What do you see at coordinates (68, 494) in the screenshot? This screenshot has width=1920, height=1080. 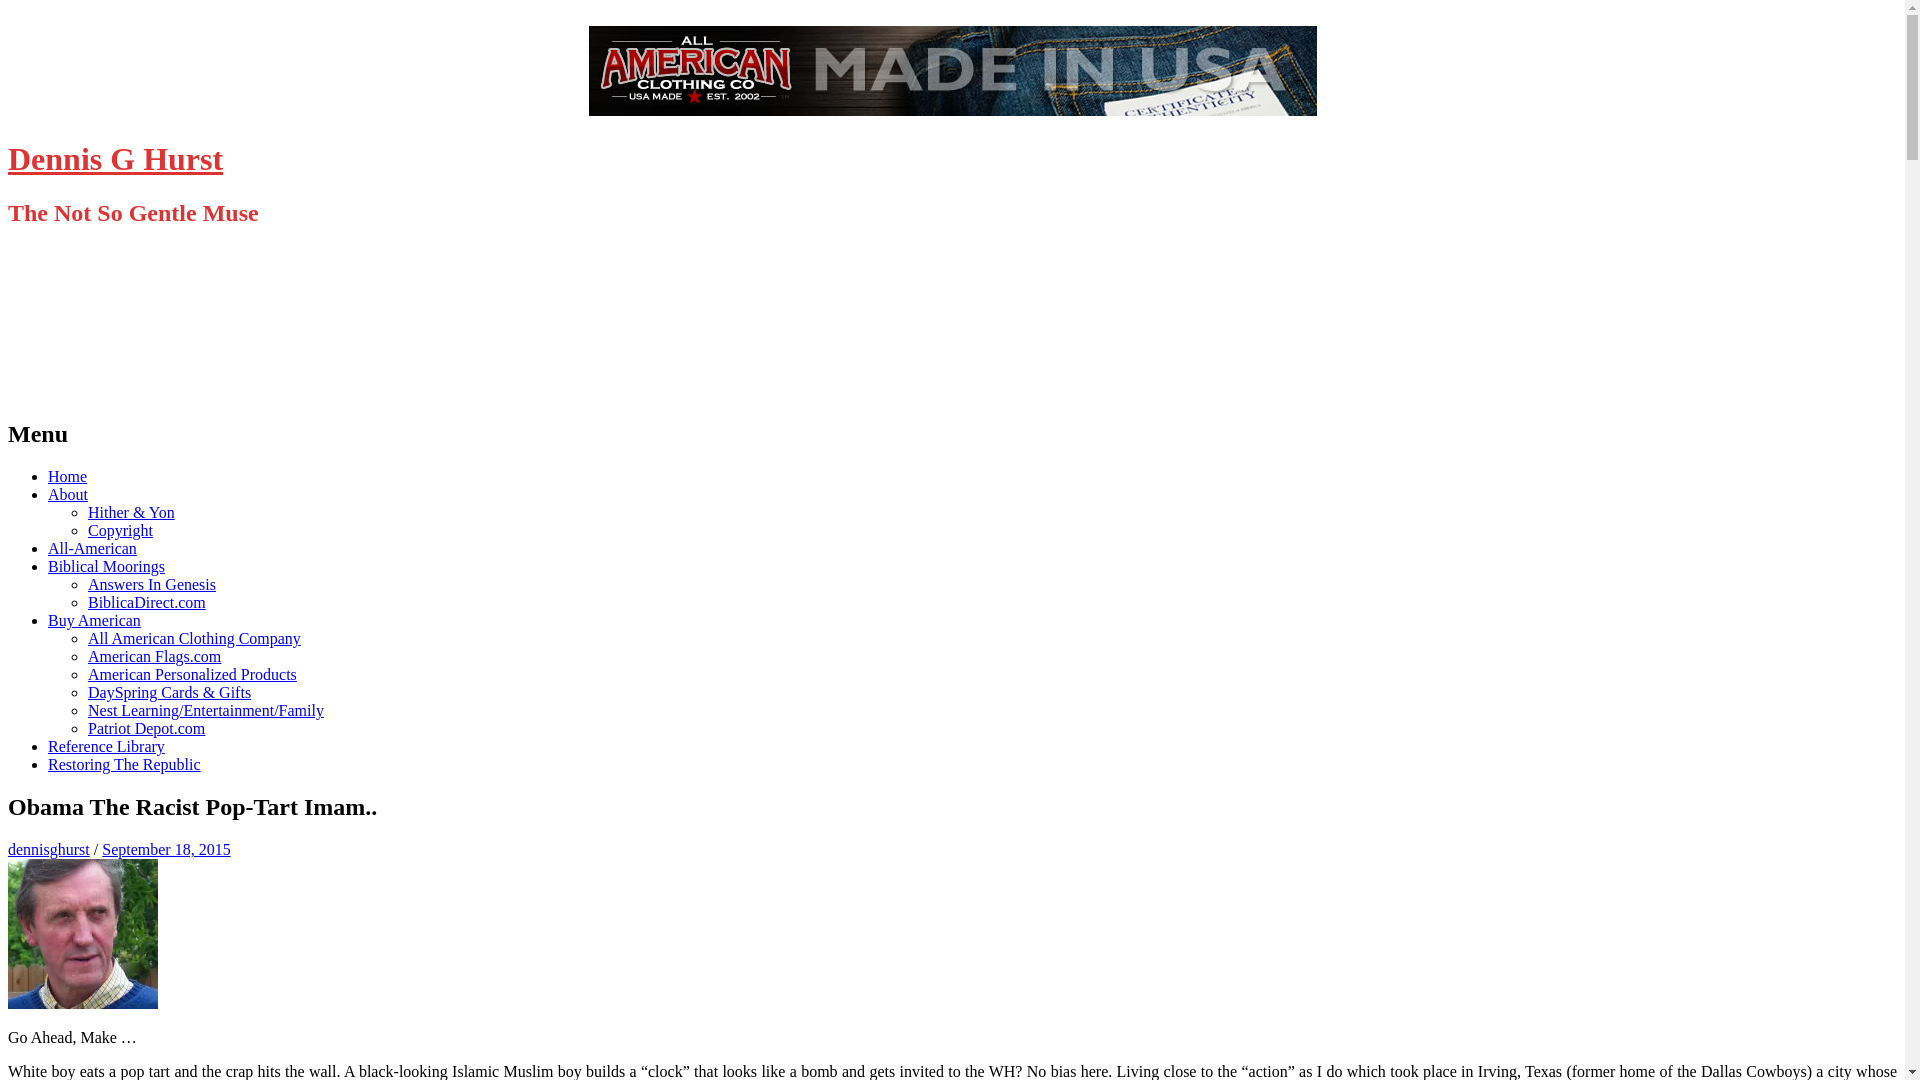 I see `About` at bounding box center [68, 494].